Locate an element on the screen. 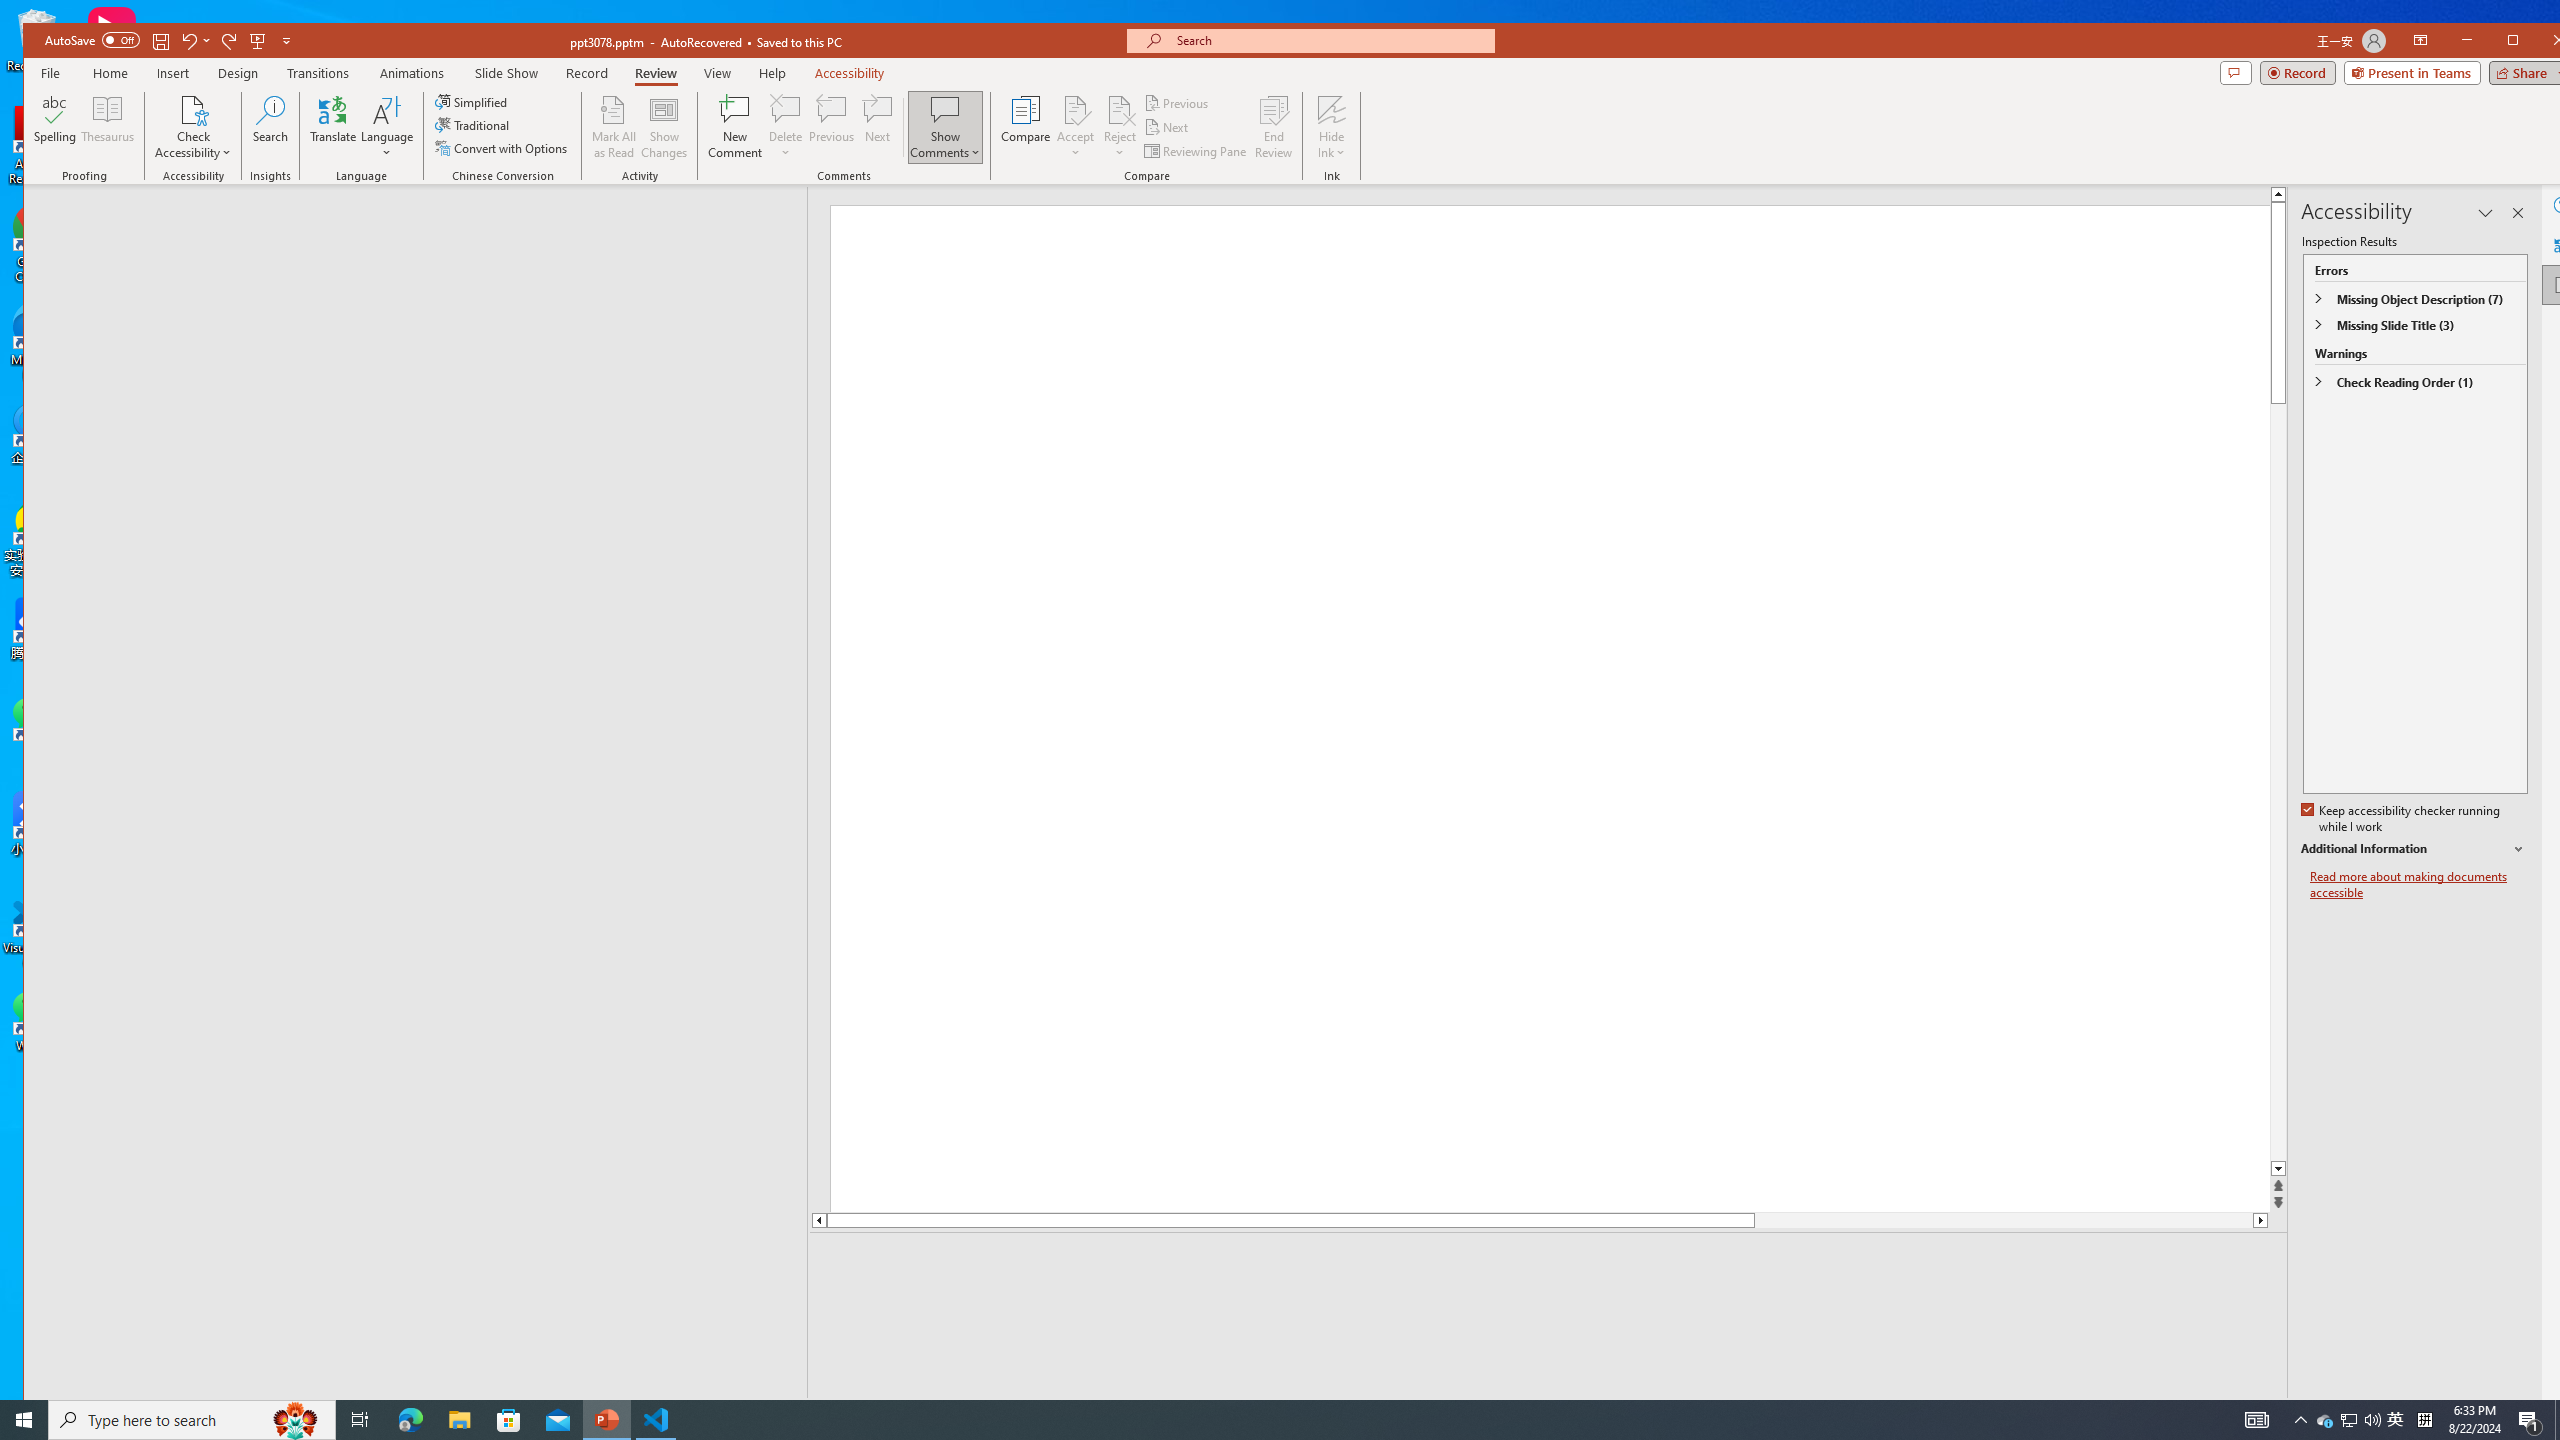 This screenshot has height=1440, width=2560. Slide Show Previous On is located at coordinates (2141, 1412).